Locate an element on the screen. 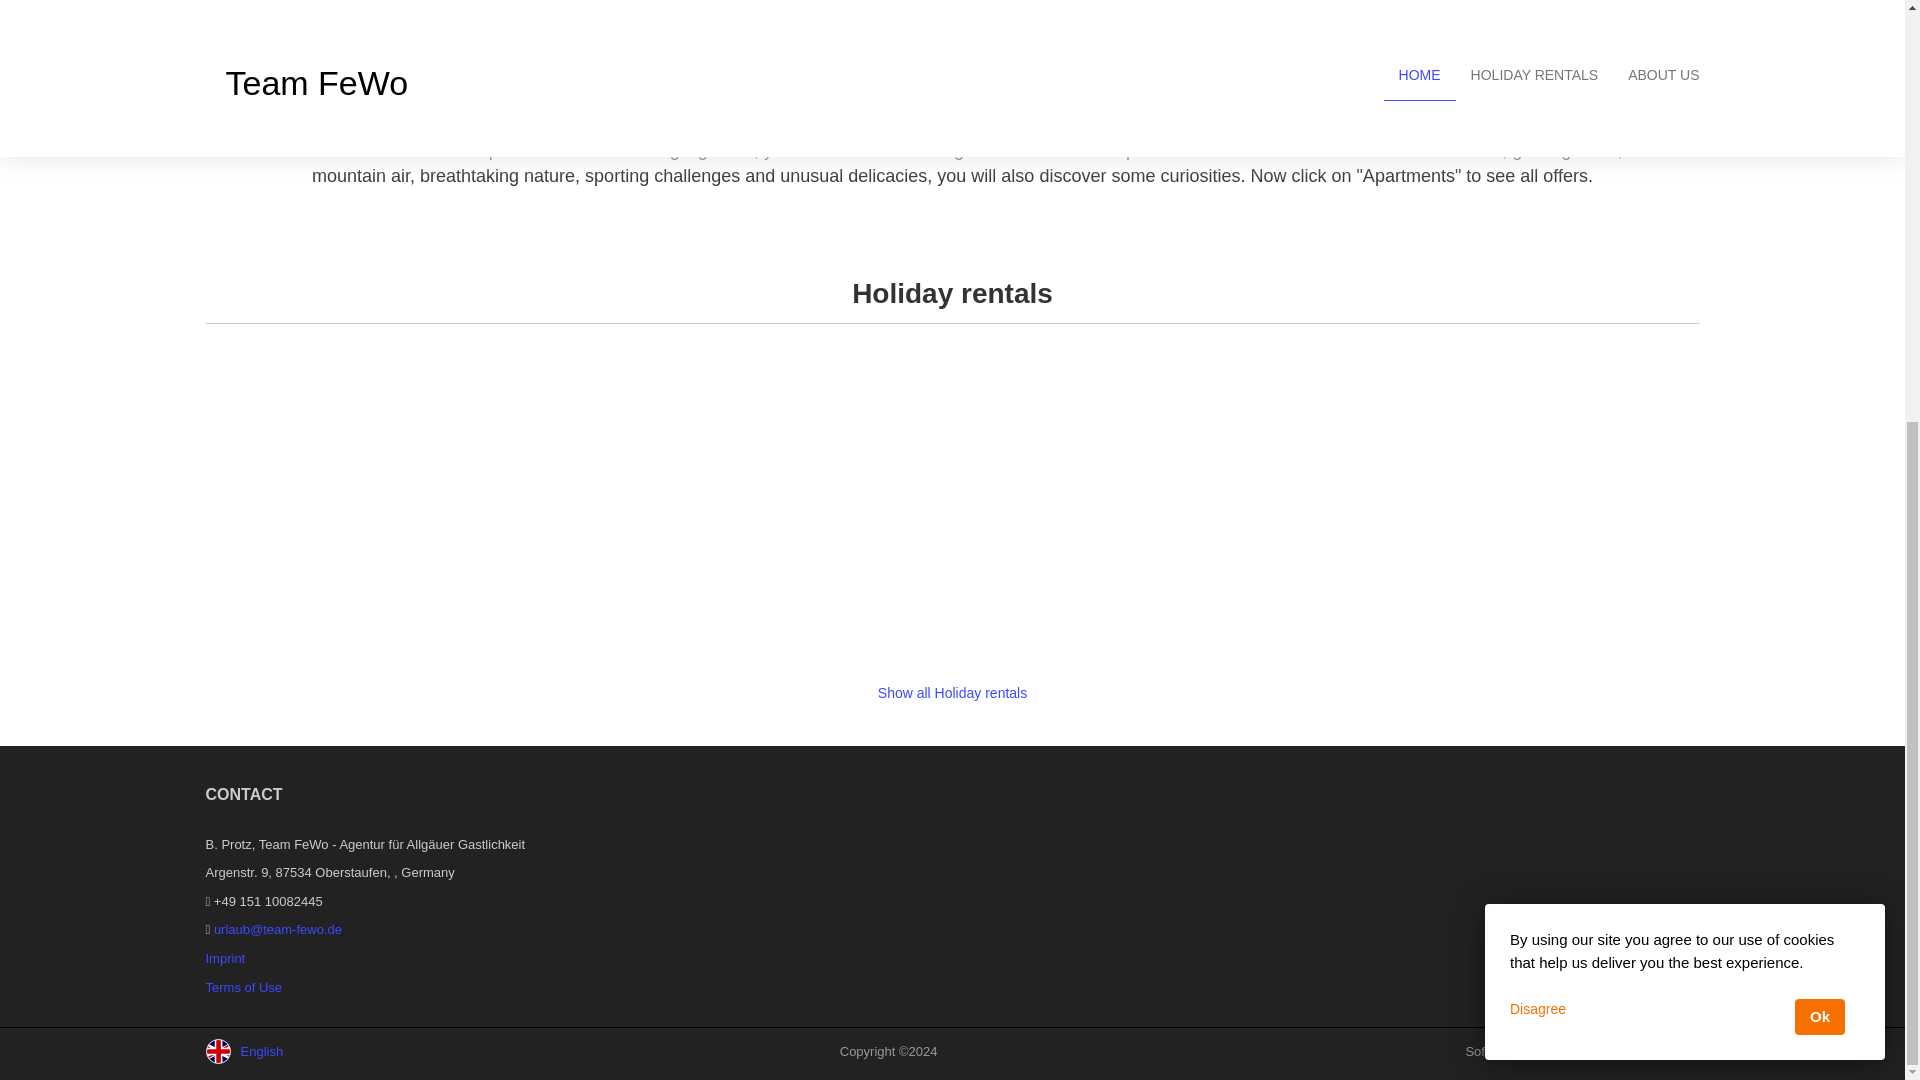 Image resolution: width=1920 pixels, height=1080 pixels. Imprint is located at coordinates (225, 958).